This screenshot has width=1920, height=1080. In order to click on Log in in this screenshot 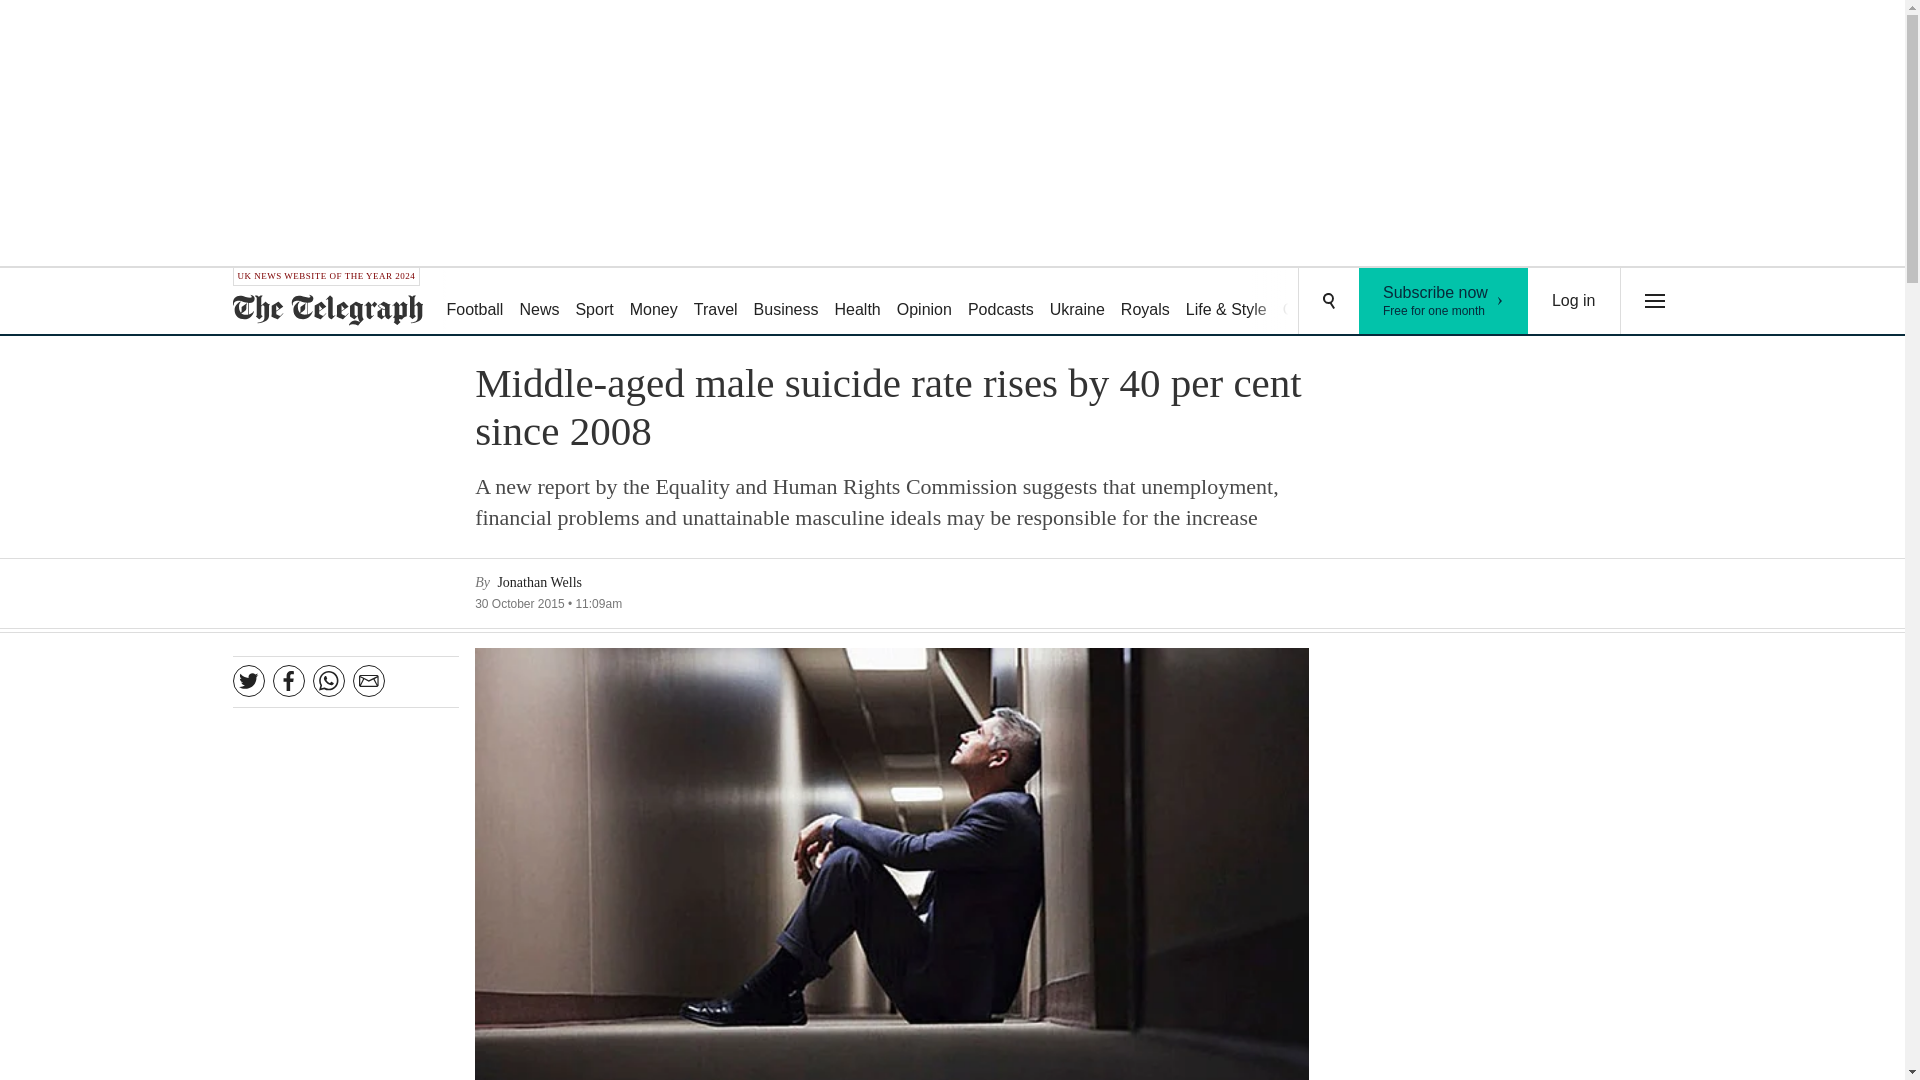, I will do `click(474, 302)`.